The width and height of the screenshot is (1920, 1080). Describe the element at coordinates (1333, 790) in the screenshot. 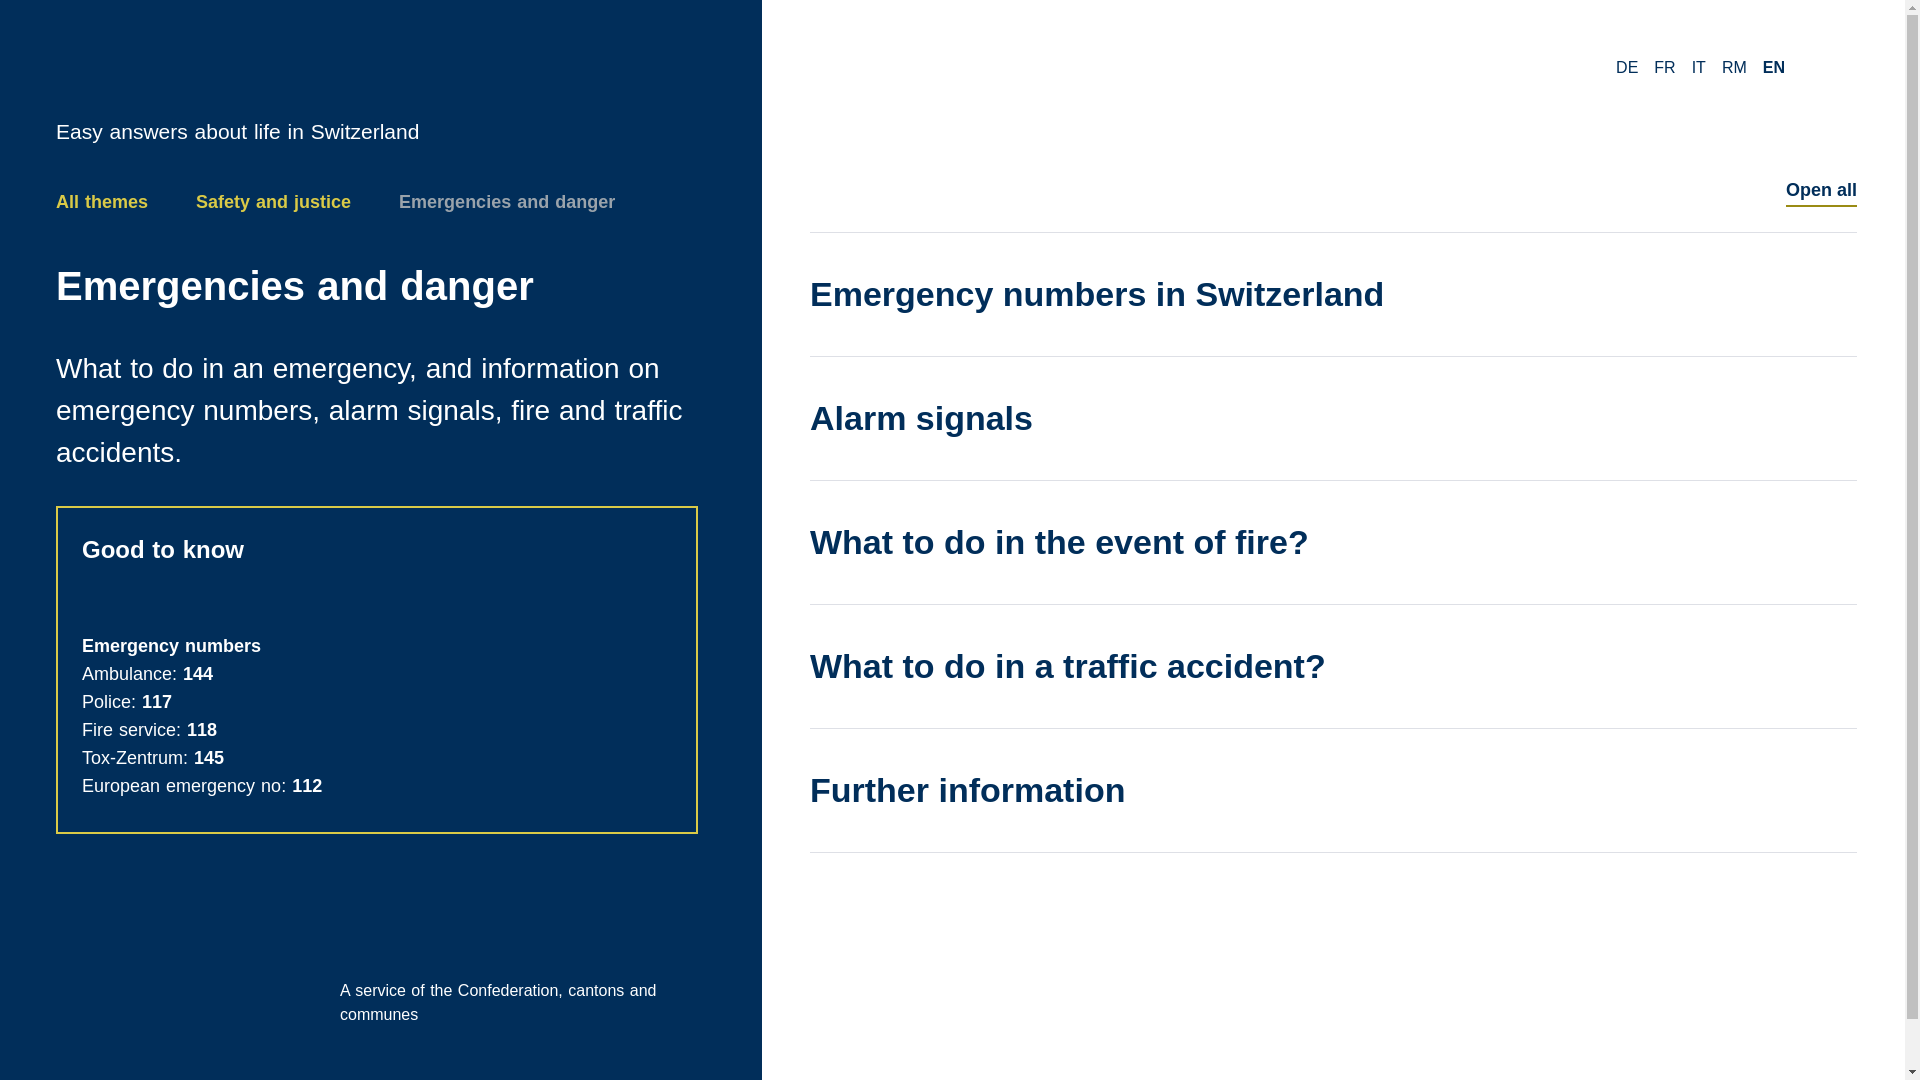

I see `Further information` at that location.